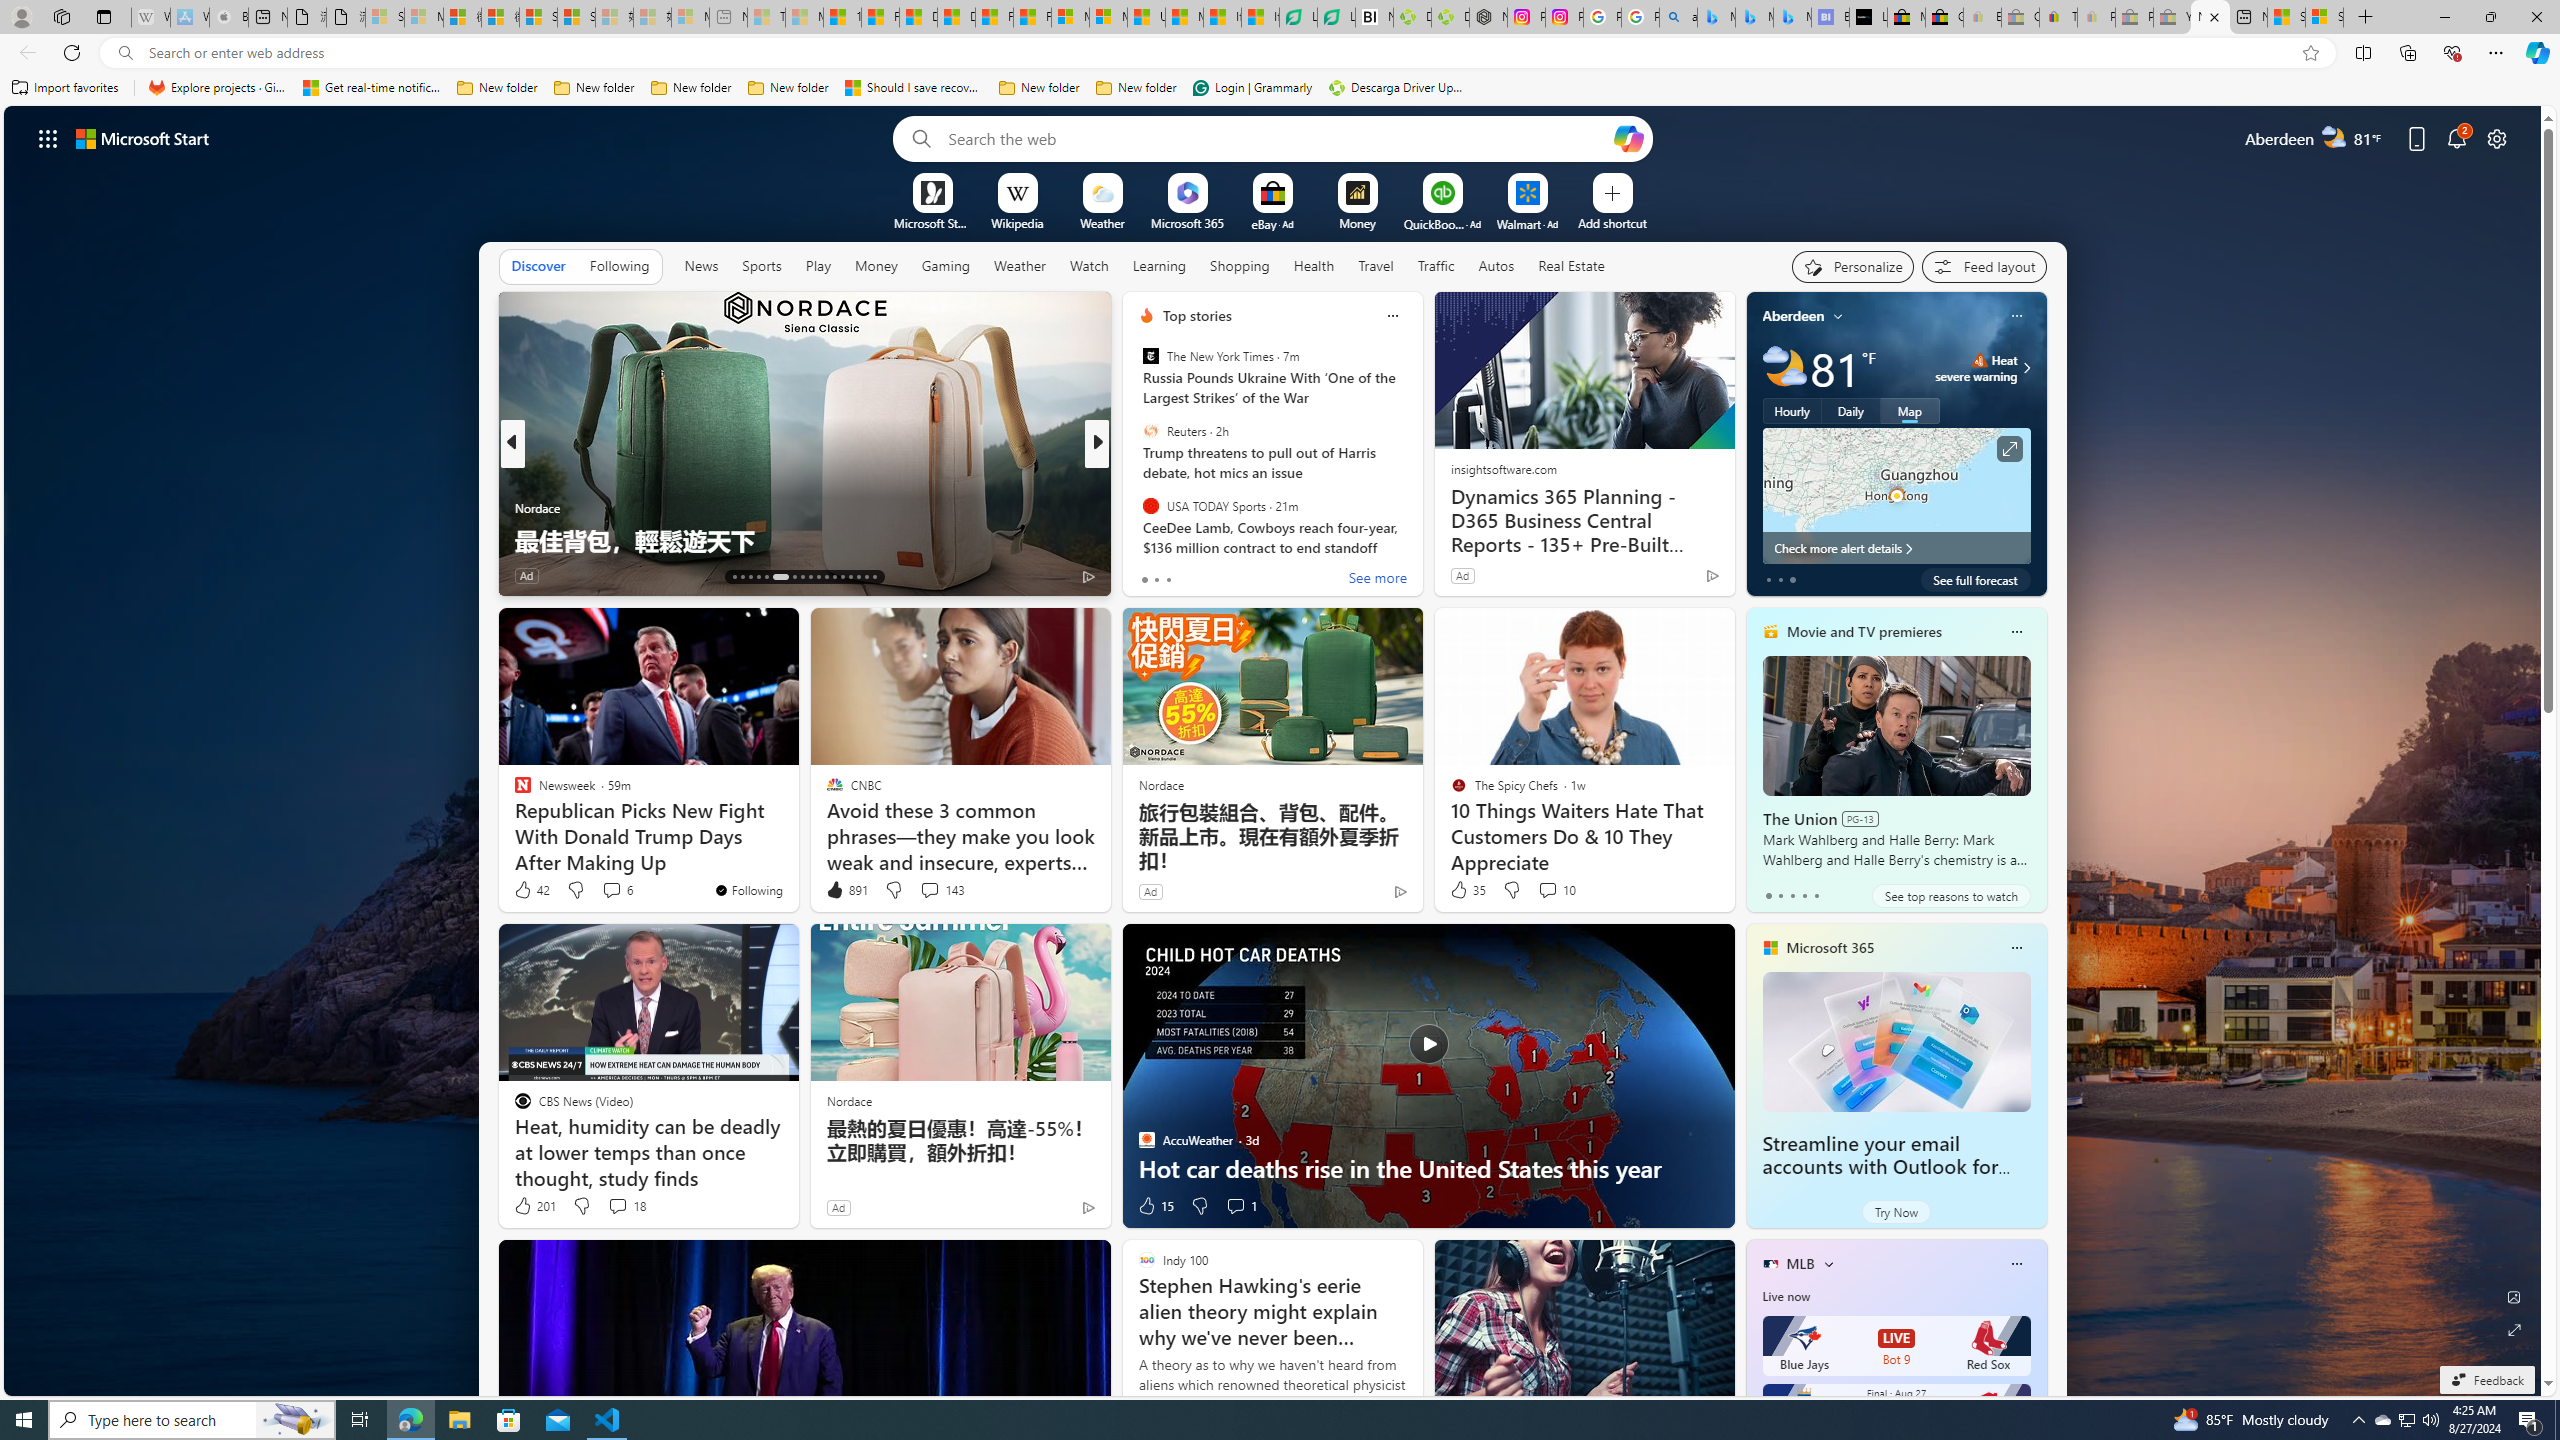 Image resolution: width=2560 pixels, height=1440 pixels. I want to click on USA TODAY Sports, so click(1150, 505).